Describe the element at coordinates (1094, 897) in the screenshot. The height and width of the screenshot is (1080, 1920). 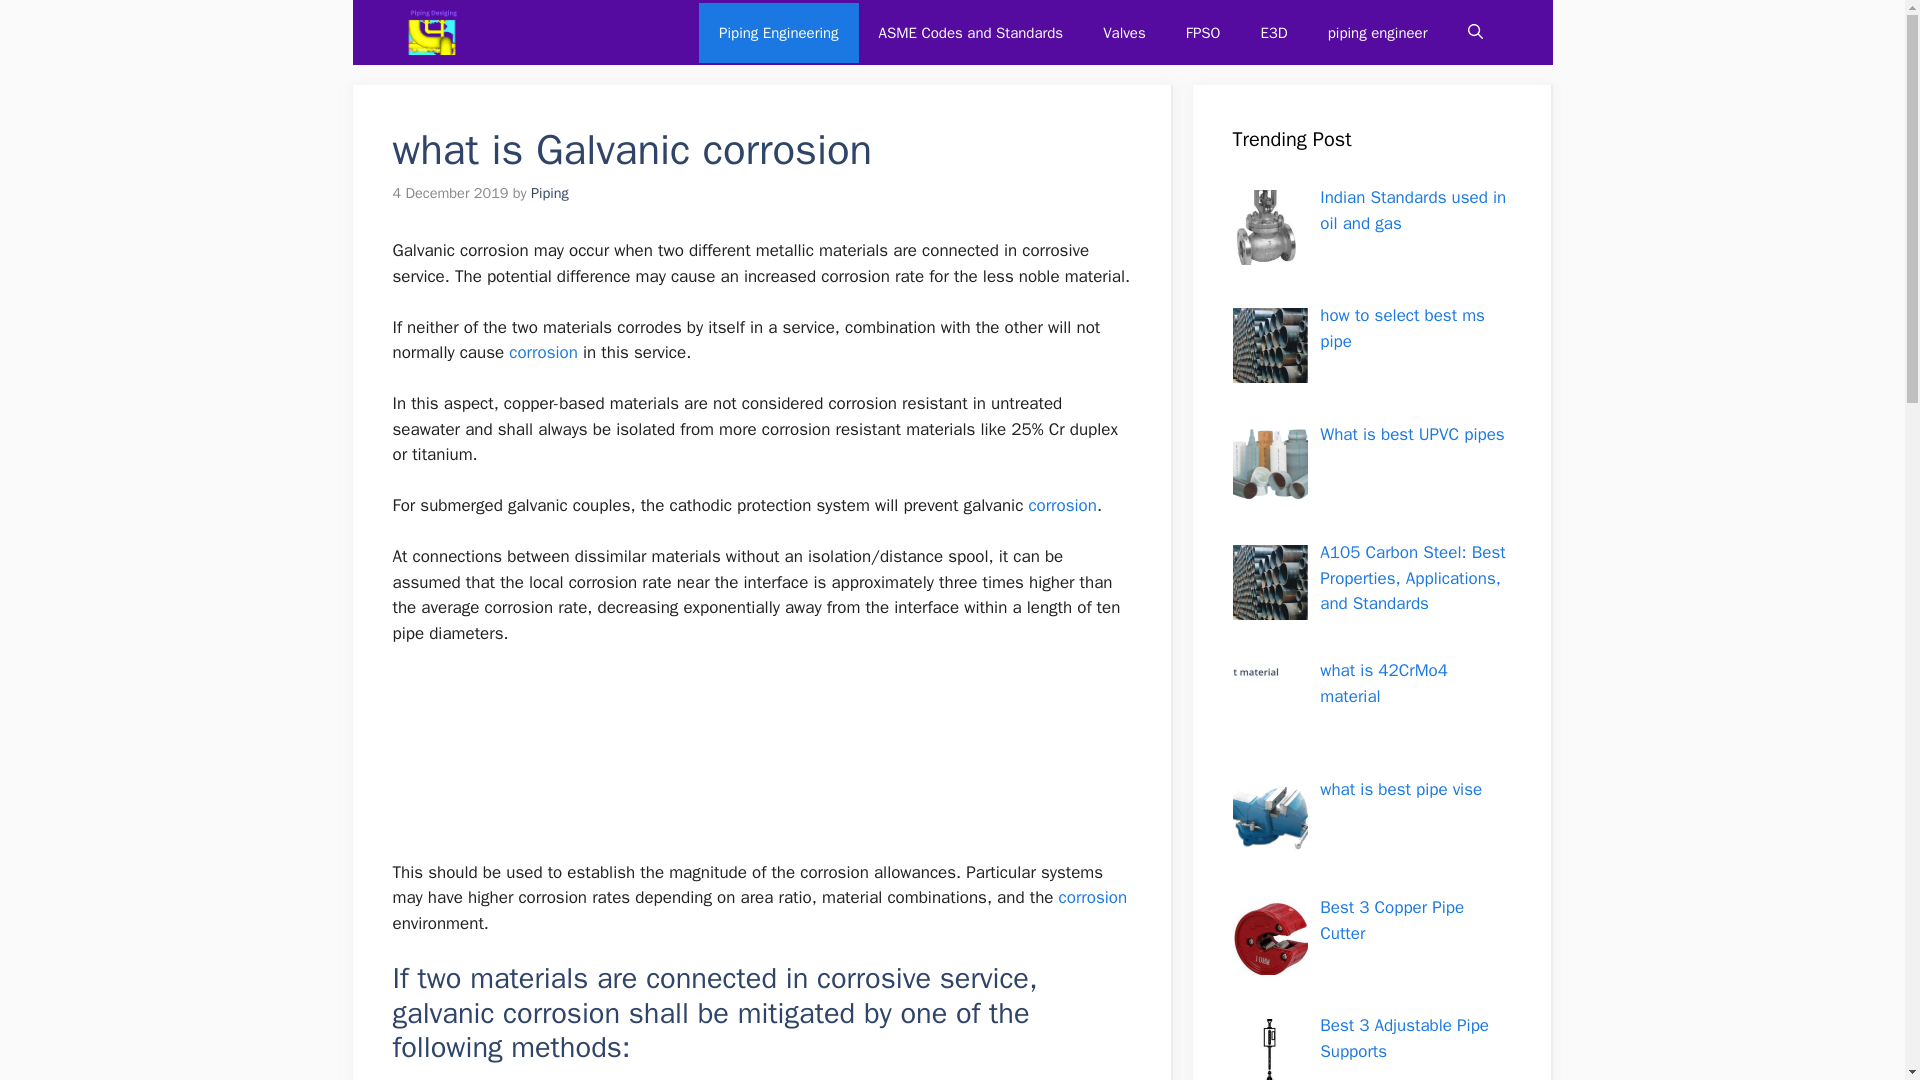
I see `corrosion` at that location.